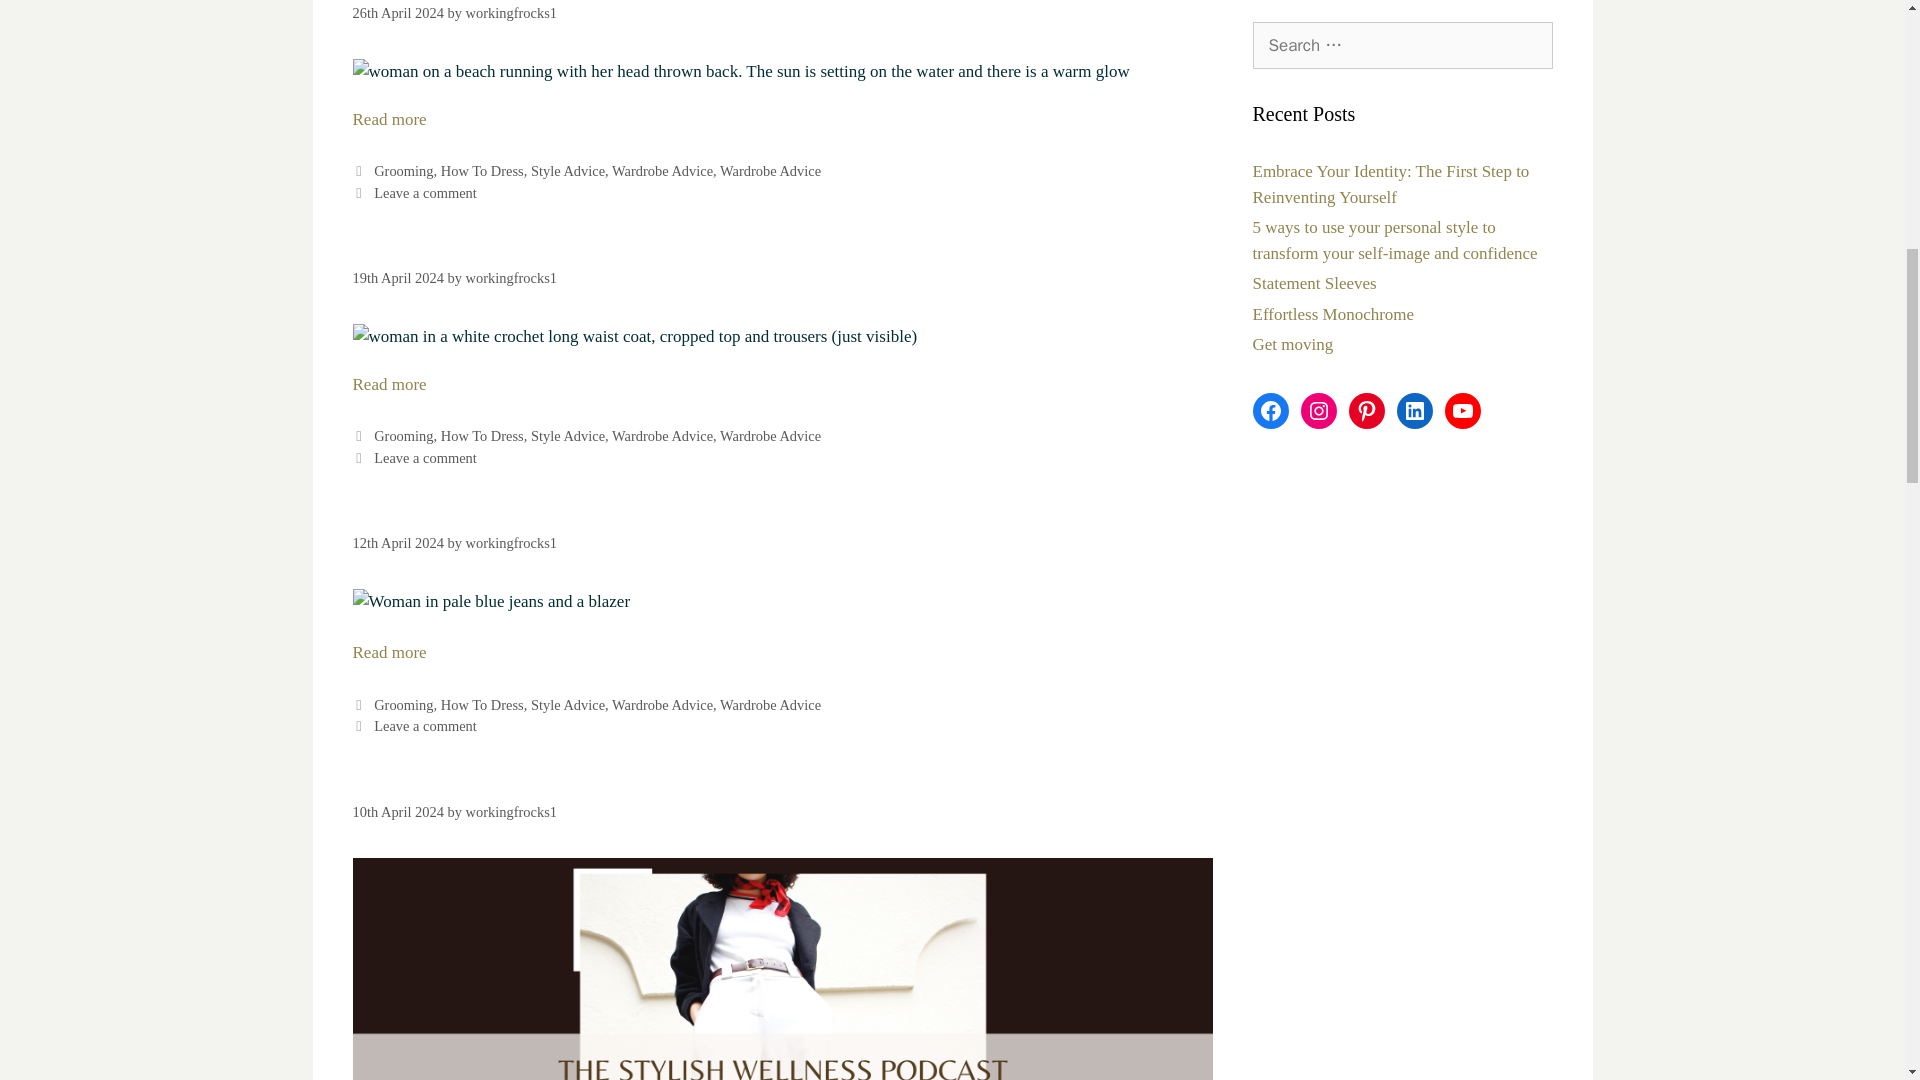  What do you see at coordinates (490, 601) in the screenshot?
I see `Blazer and Jeans` at bounding box center [490, 601].